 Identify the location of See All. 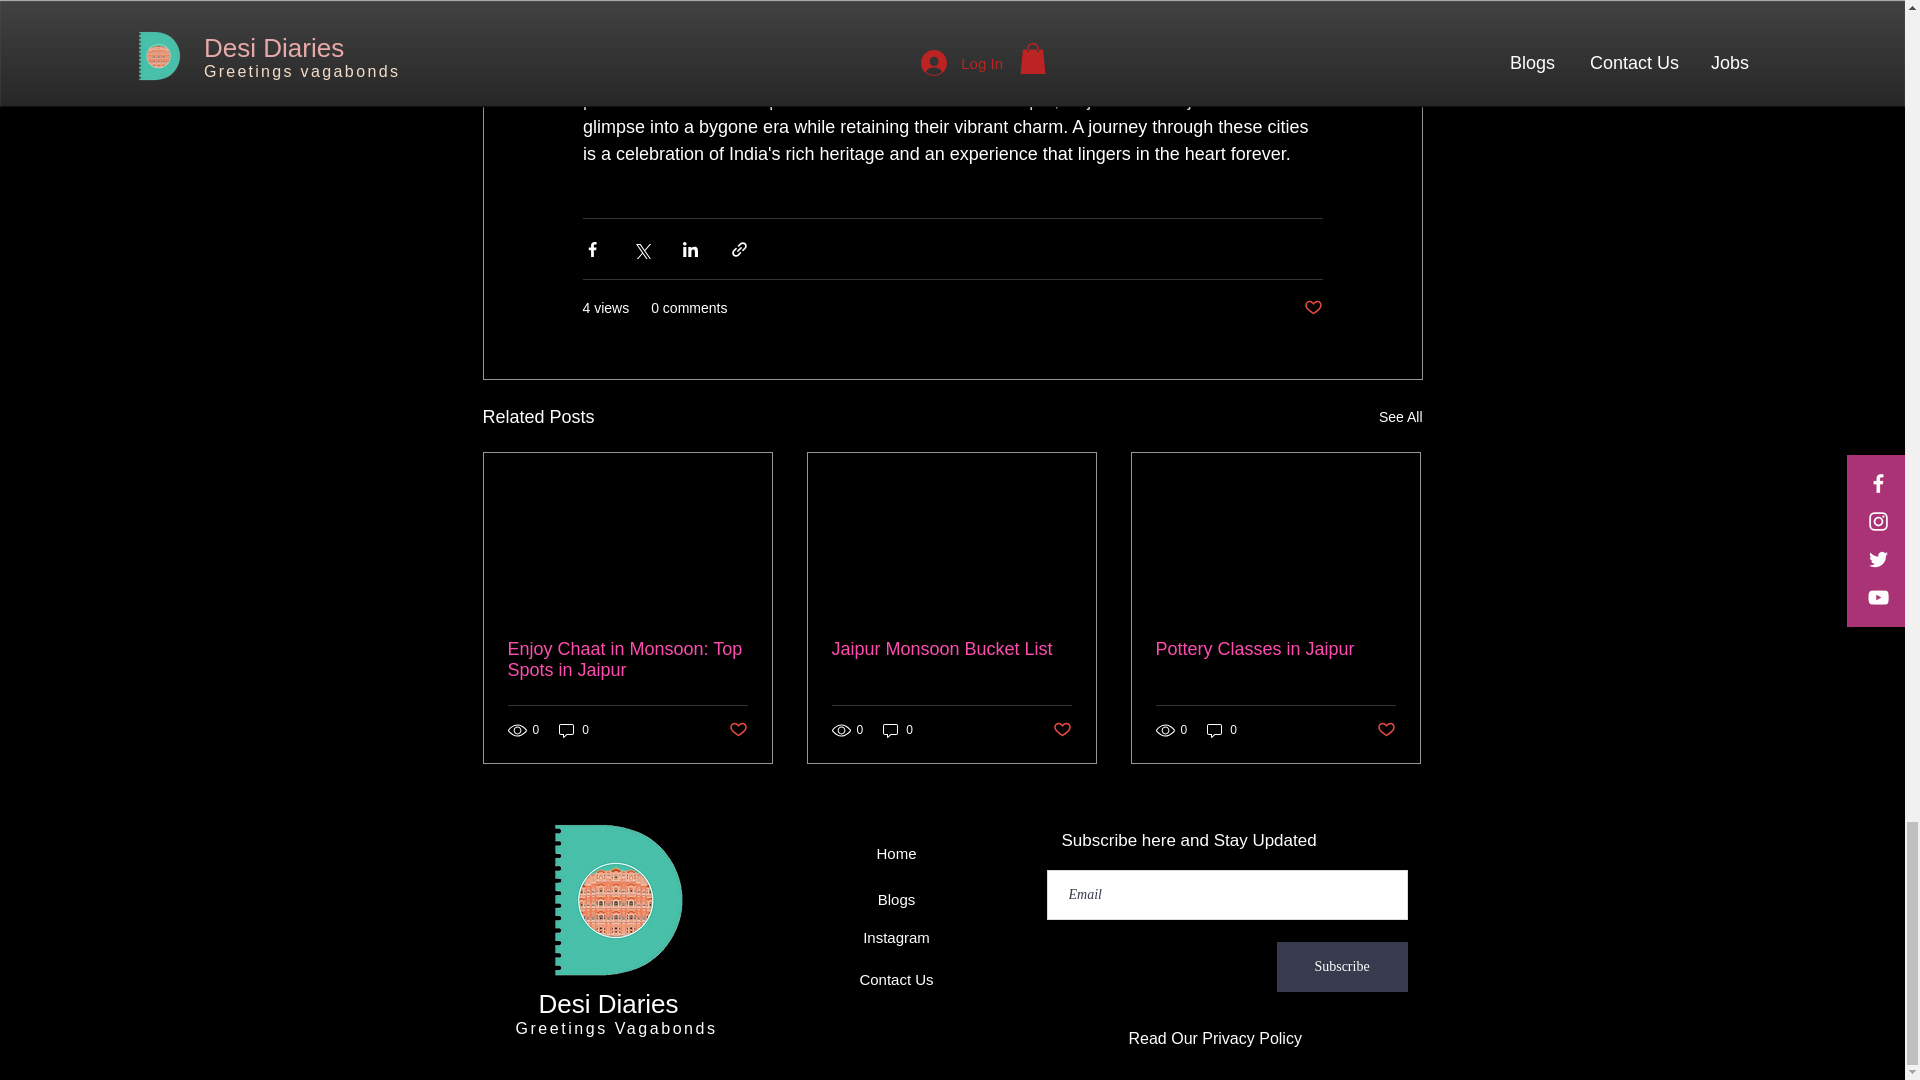
(1400, 417).